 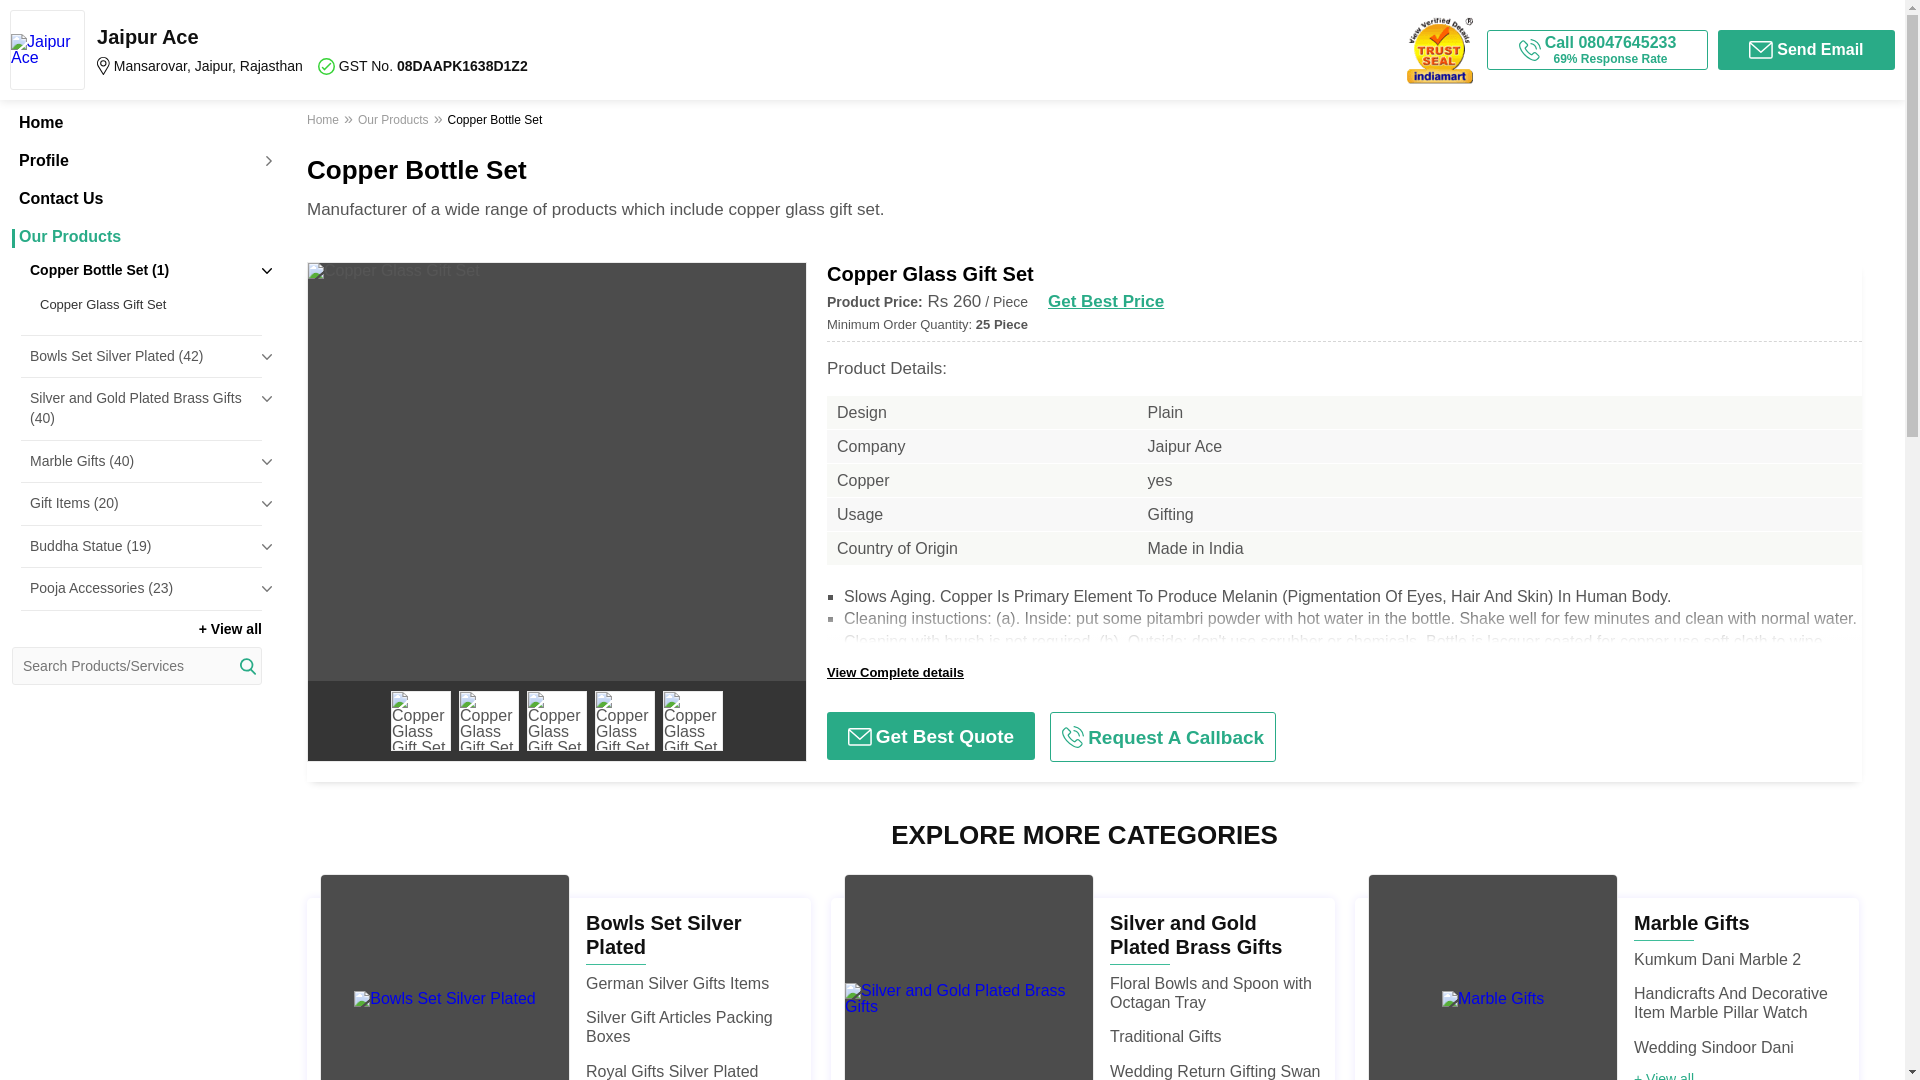 What do you see at coordinates (136, 236) in the screenshot?
I see `Our Products` at bounding box center [136, 236].